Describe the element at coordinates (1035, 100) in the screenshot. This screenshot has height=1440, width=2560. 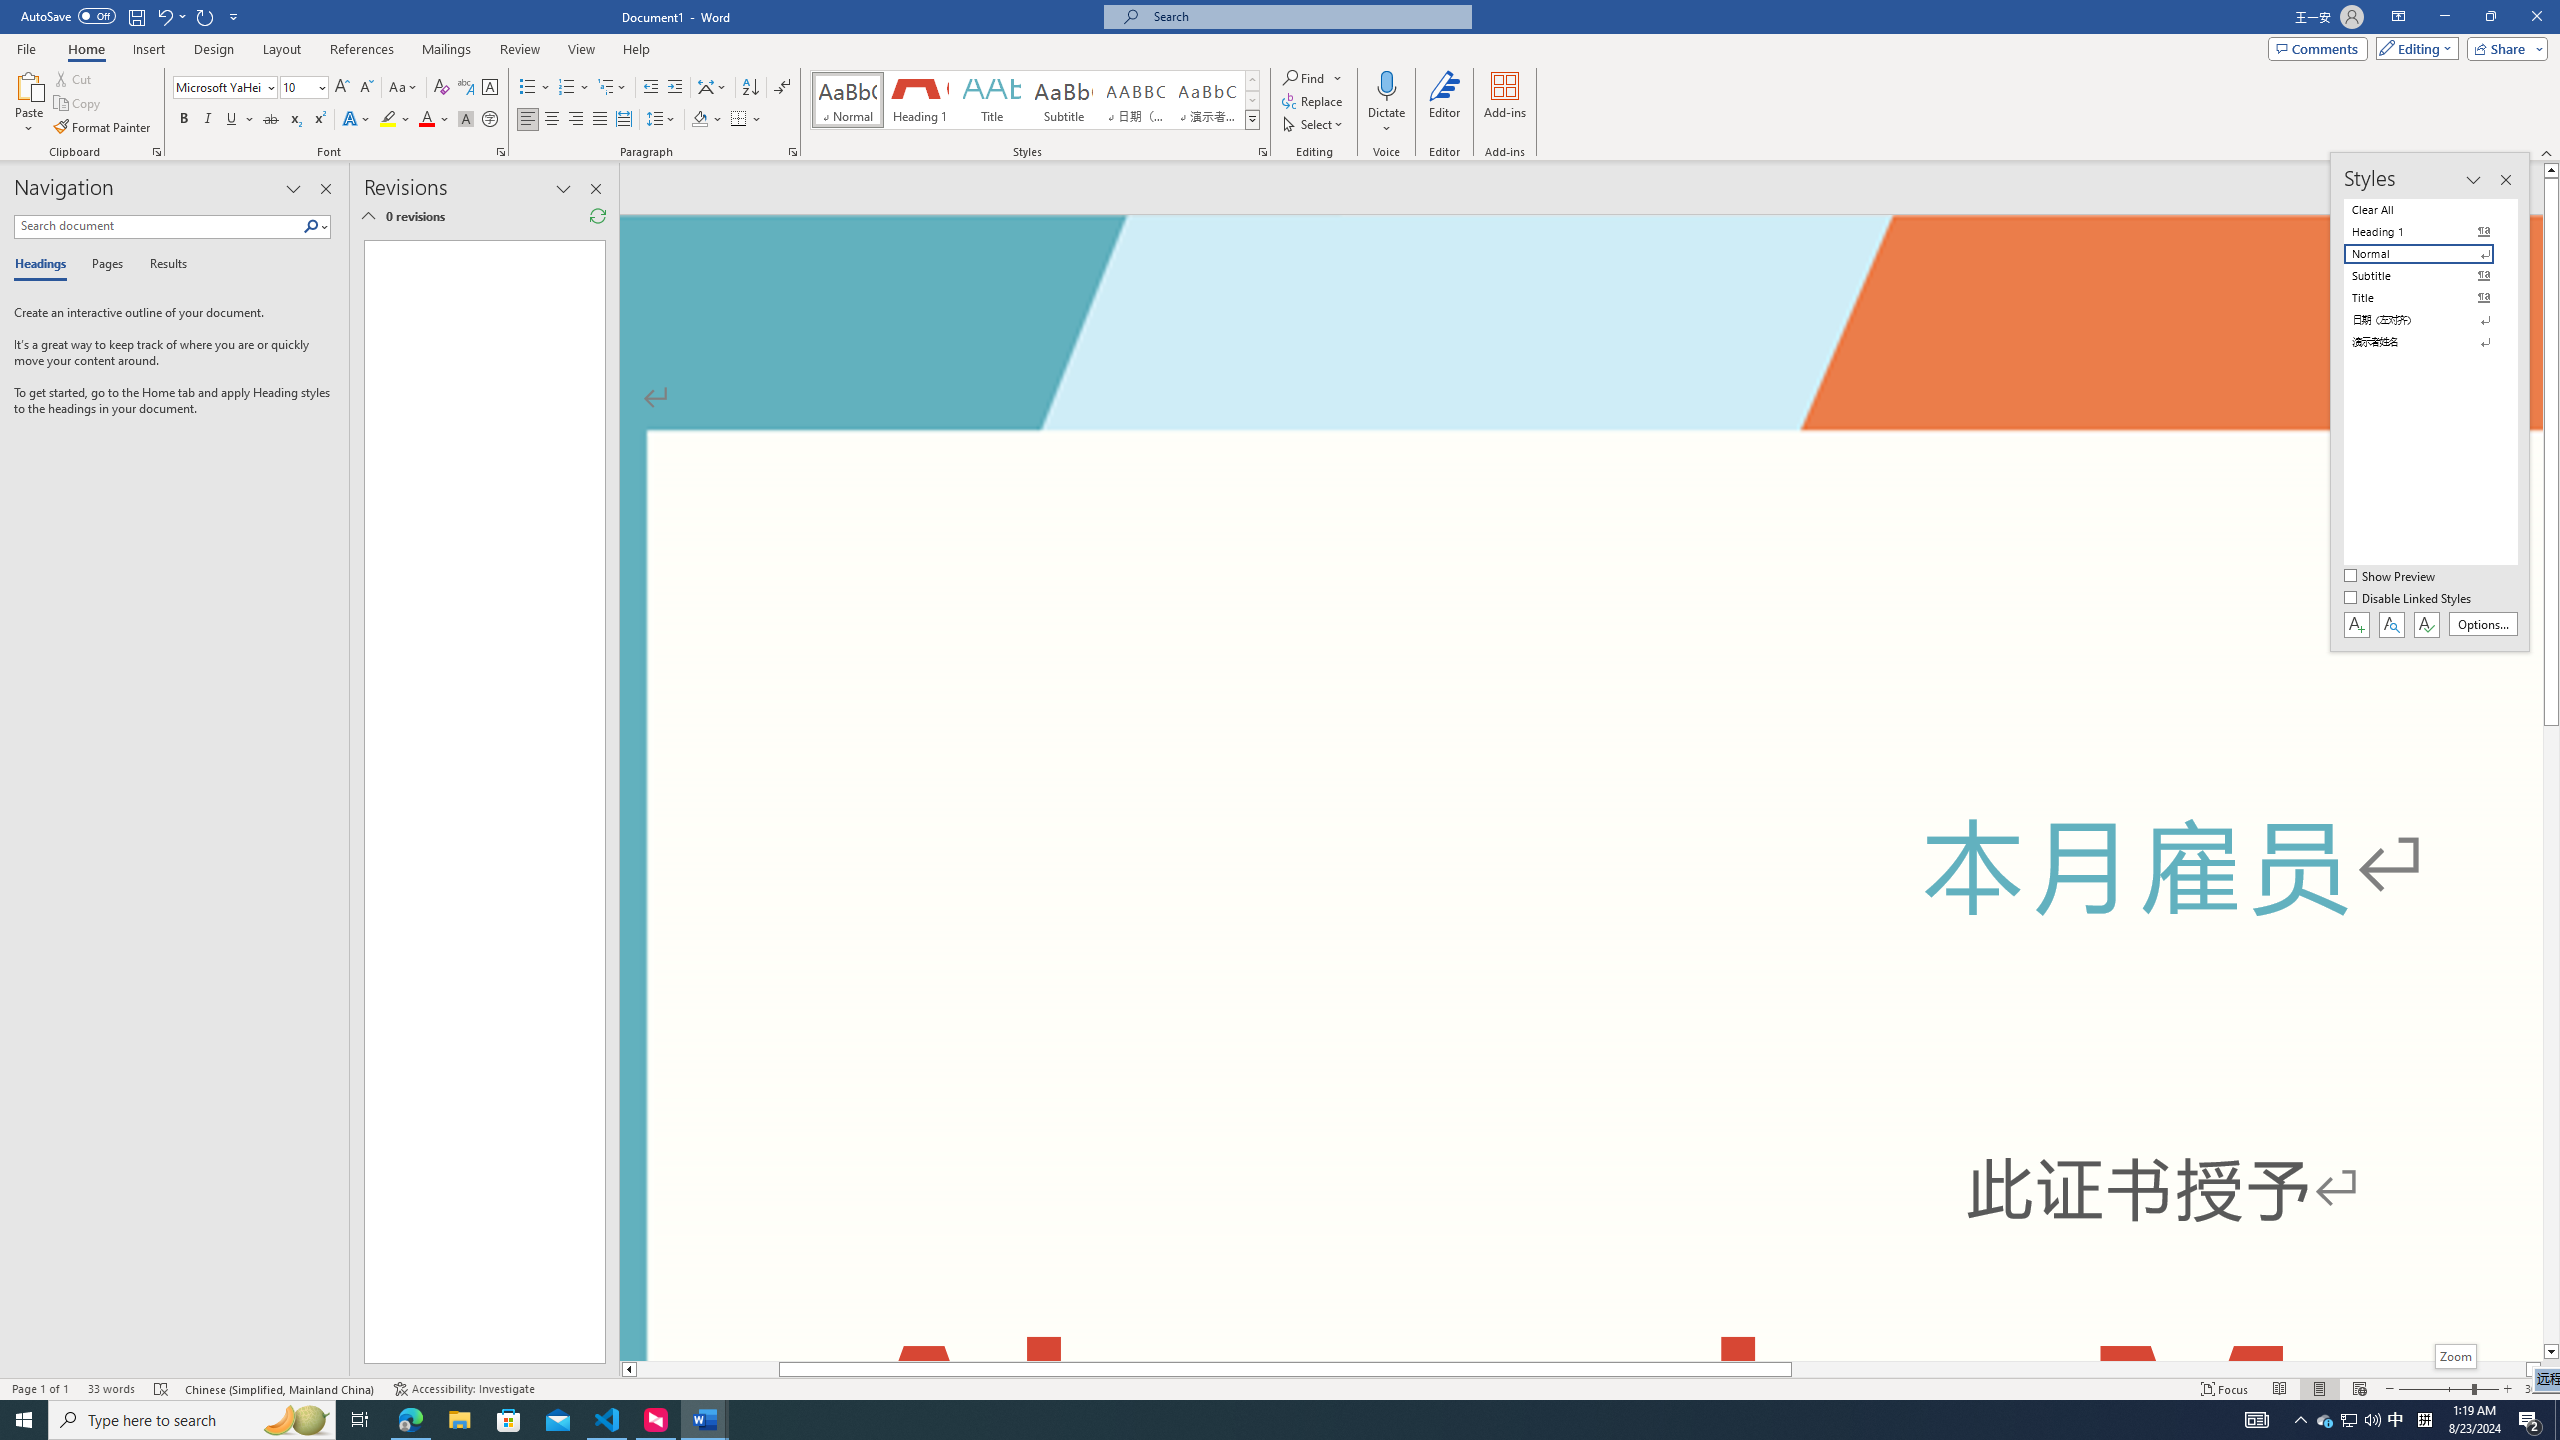
I see `AutomationID: QuickStylesGallery` at that location.